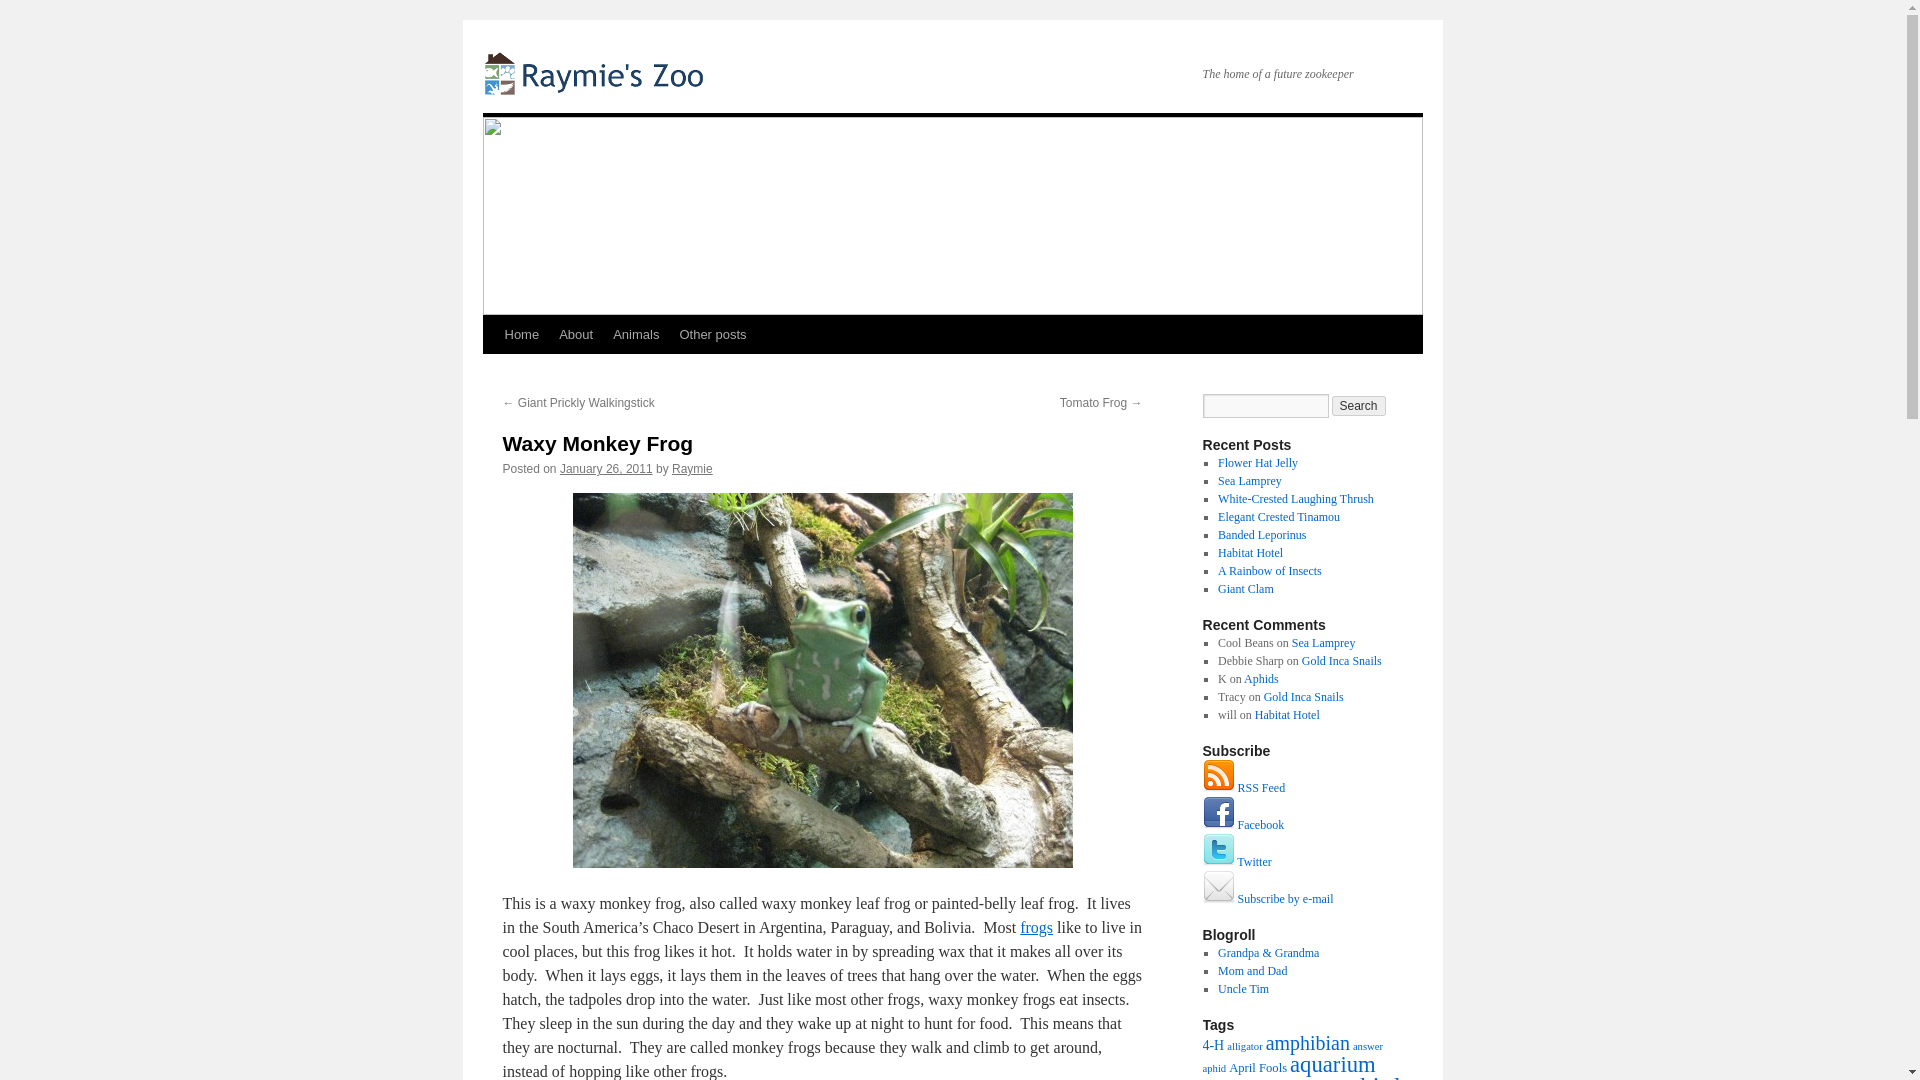 Image resolution: width=1920 pixels, height=1080 pixels. Describe the element at coordinates (692, 469) in the screenshot. I see `Raymie` at that location.